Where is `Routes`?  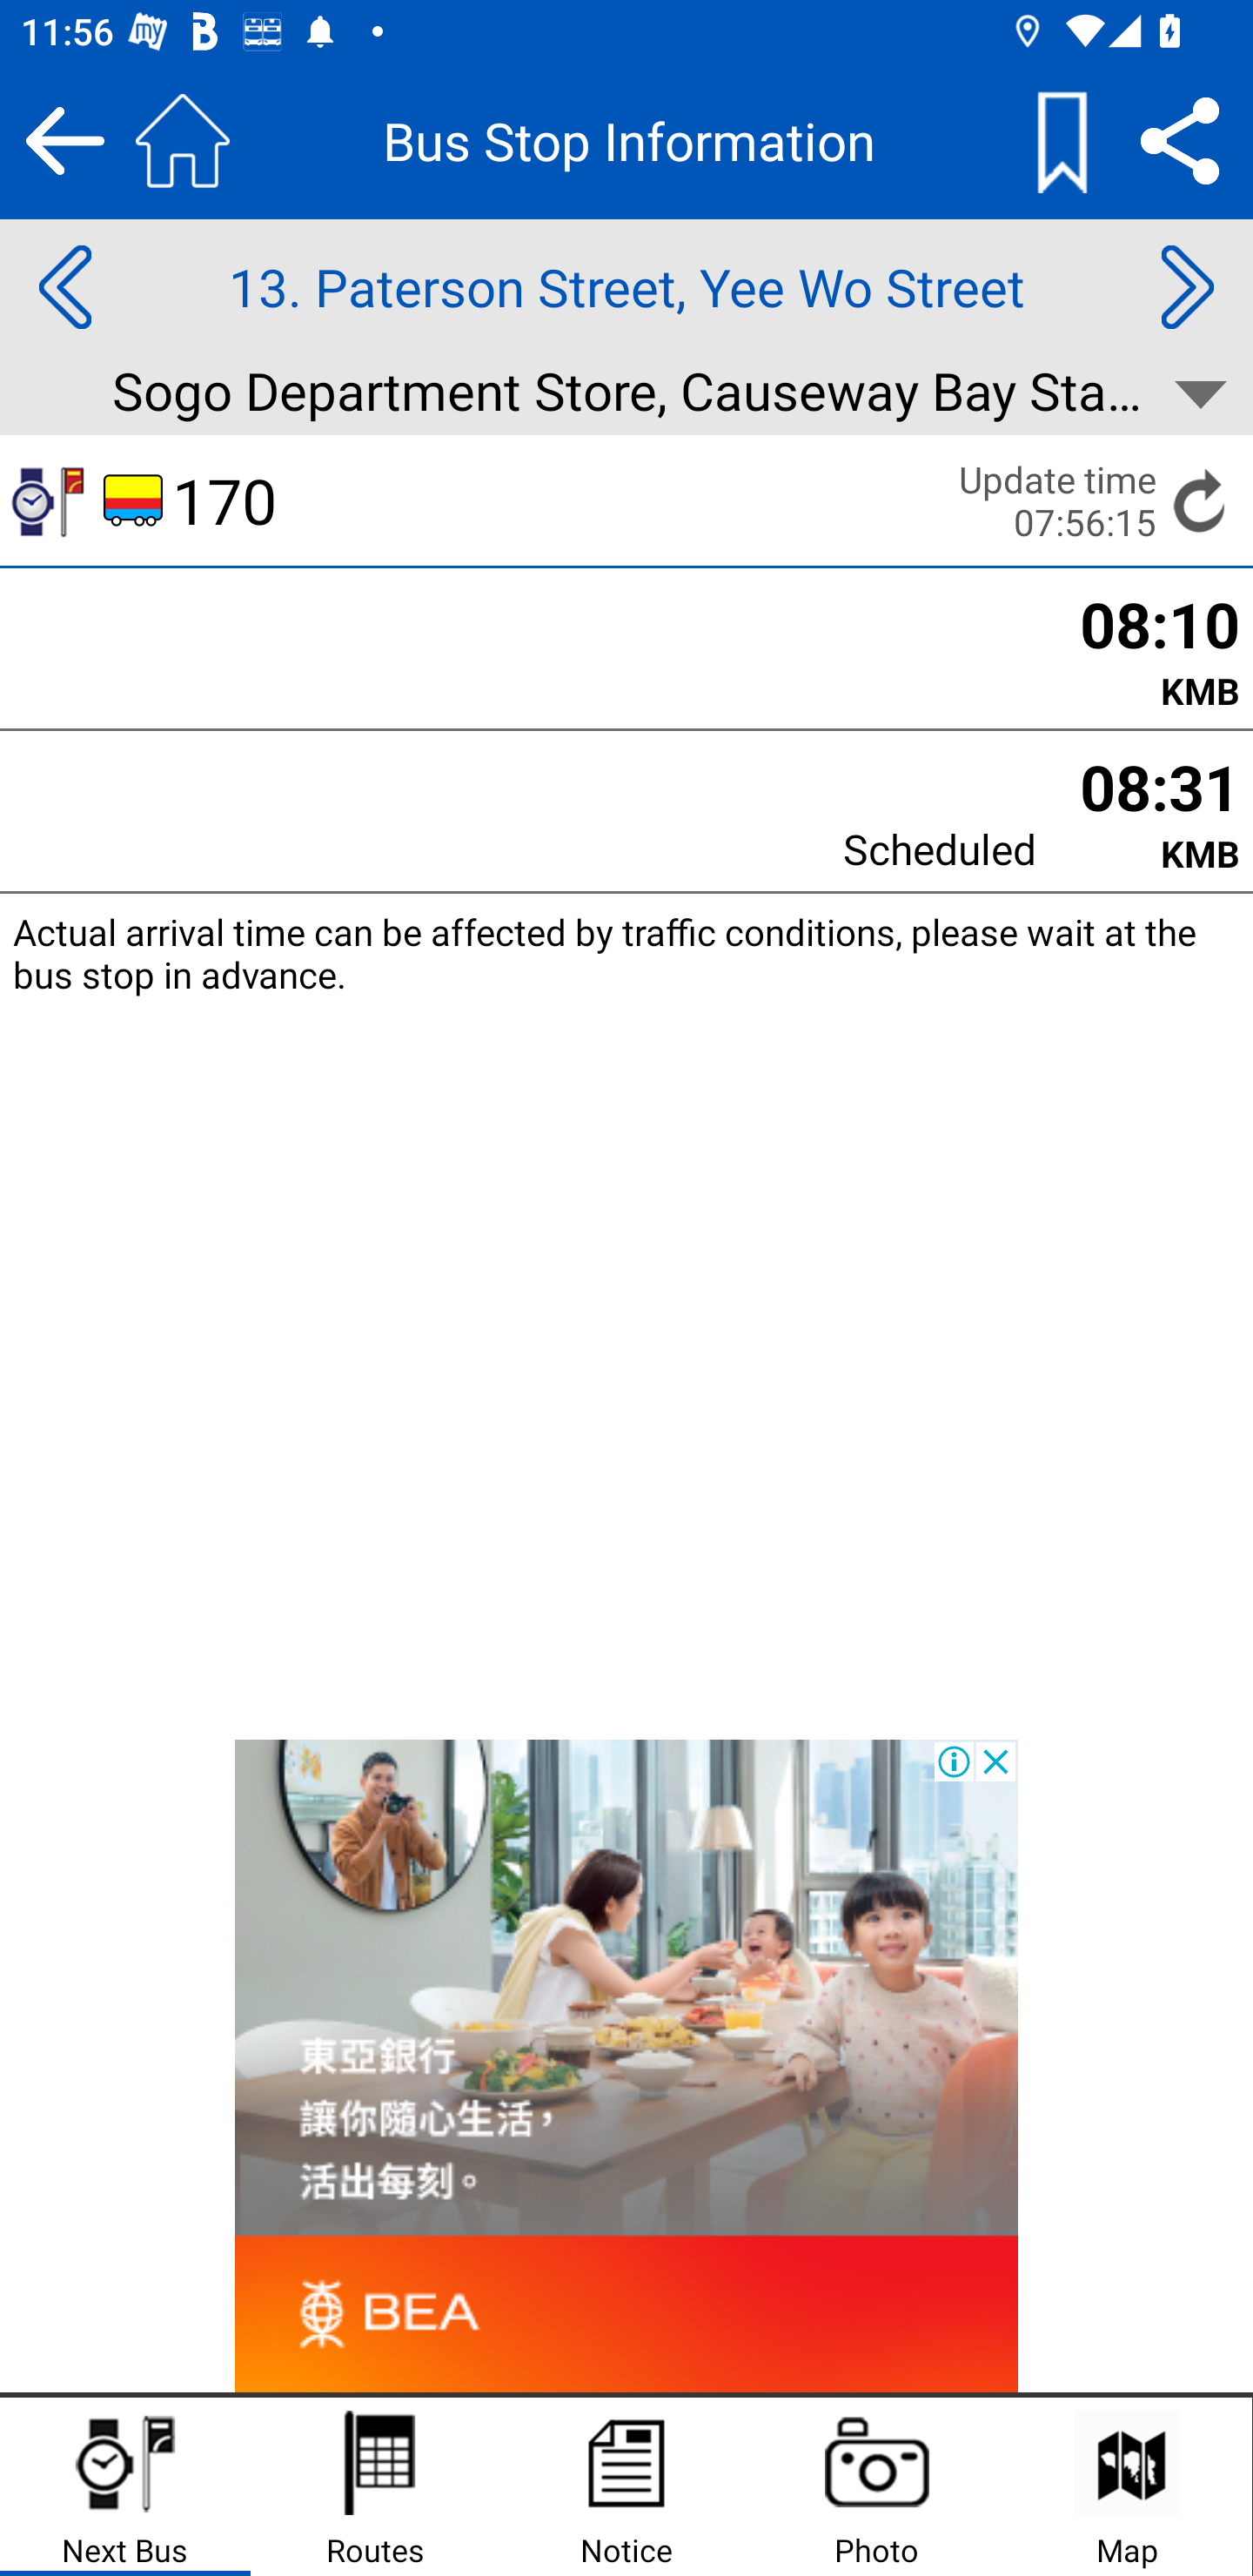
Routes is located at coordinates (376, 2487).